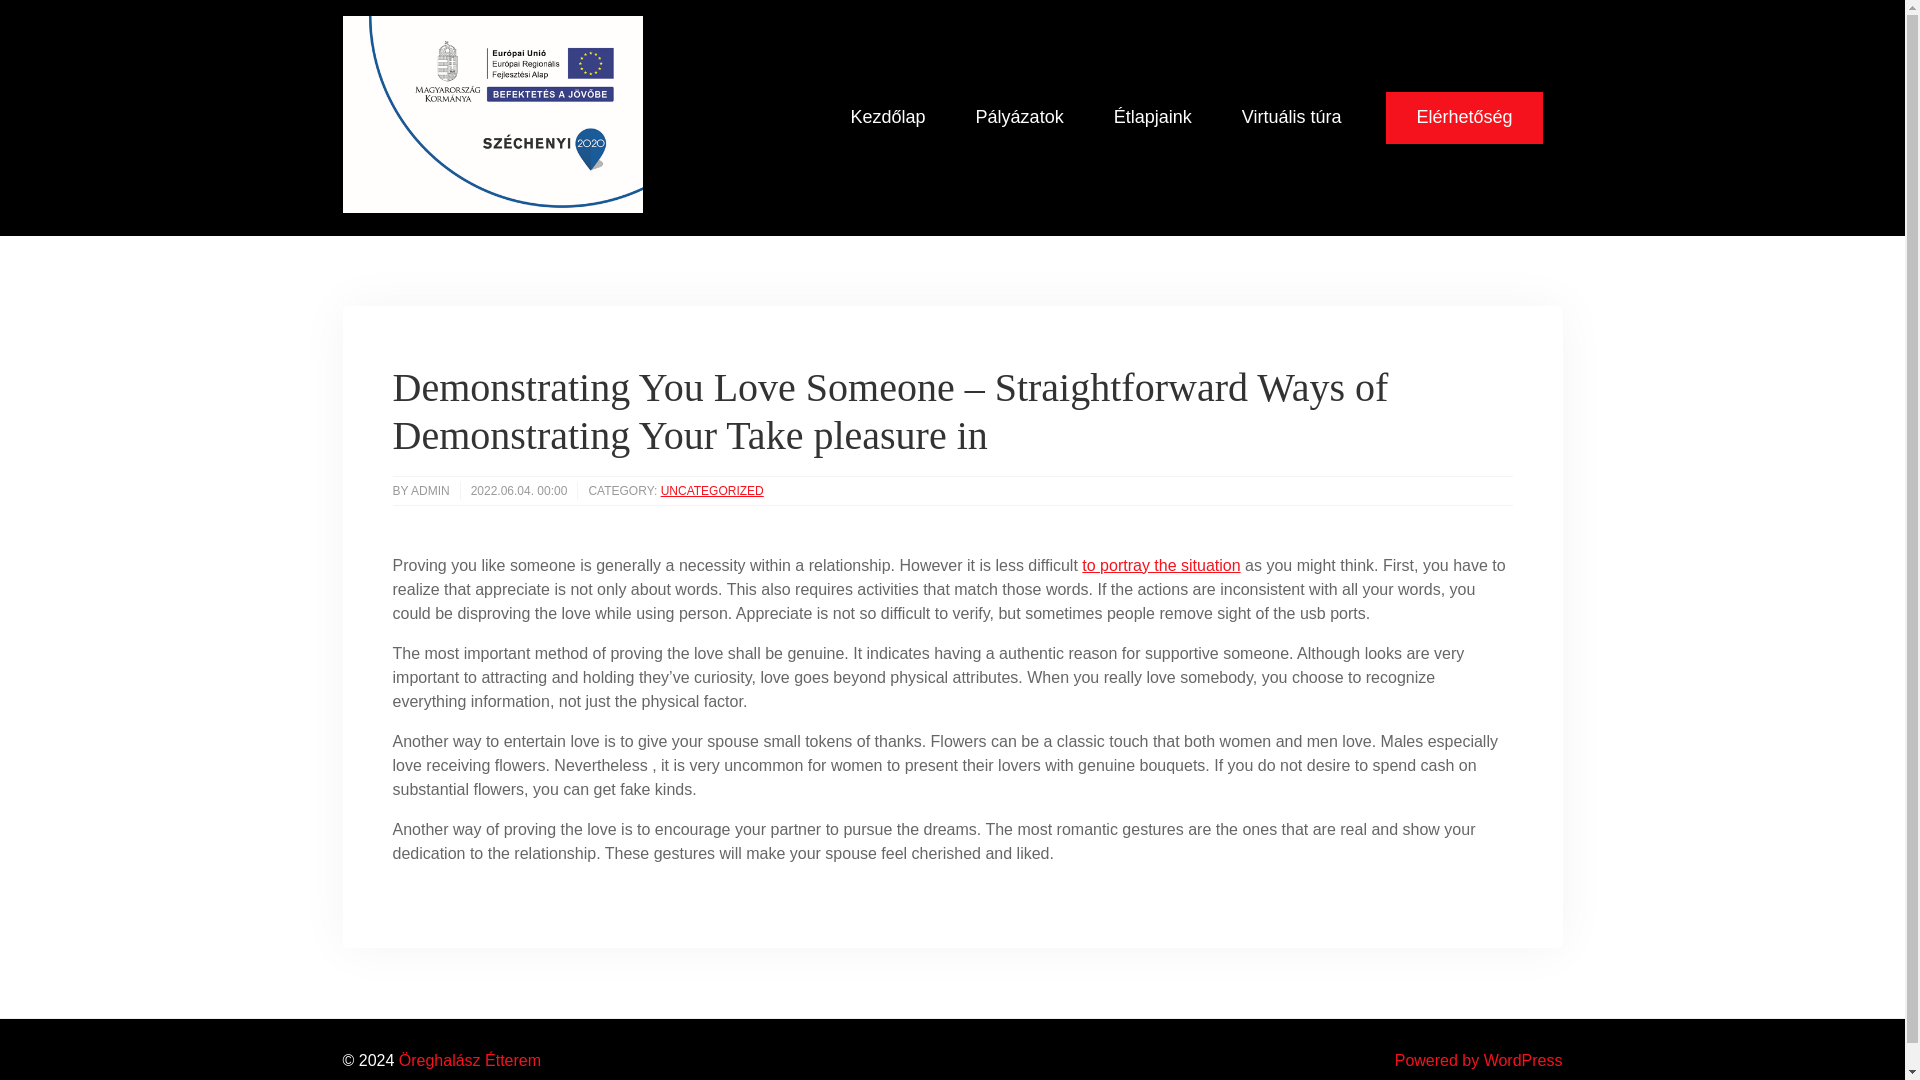 The height and width of the screenshot is (1080, 1920). What do you see at coordinates (1161, 565) in the screenshot?
I see `to portray the situation` at bounding box center [1161, 565].